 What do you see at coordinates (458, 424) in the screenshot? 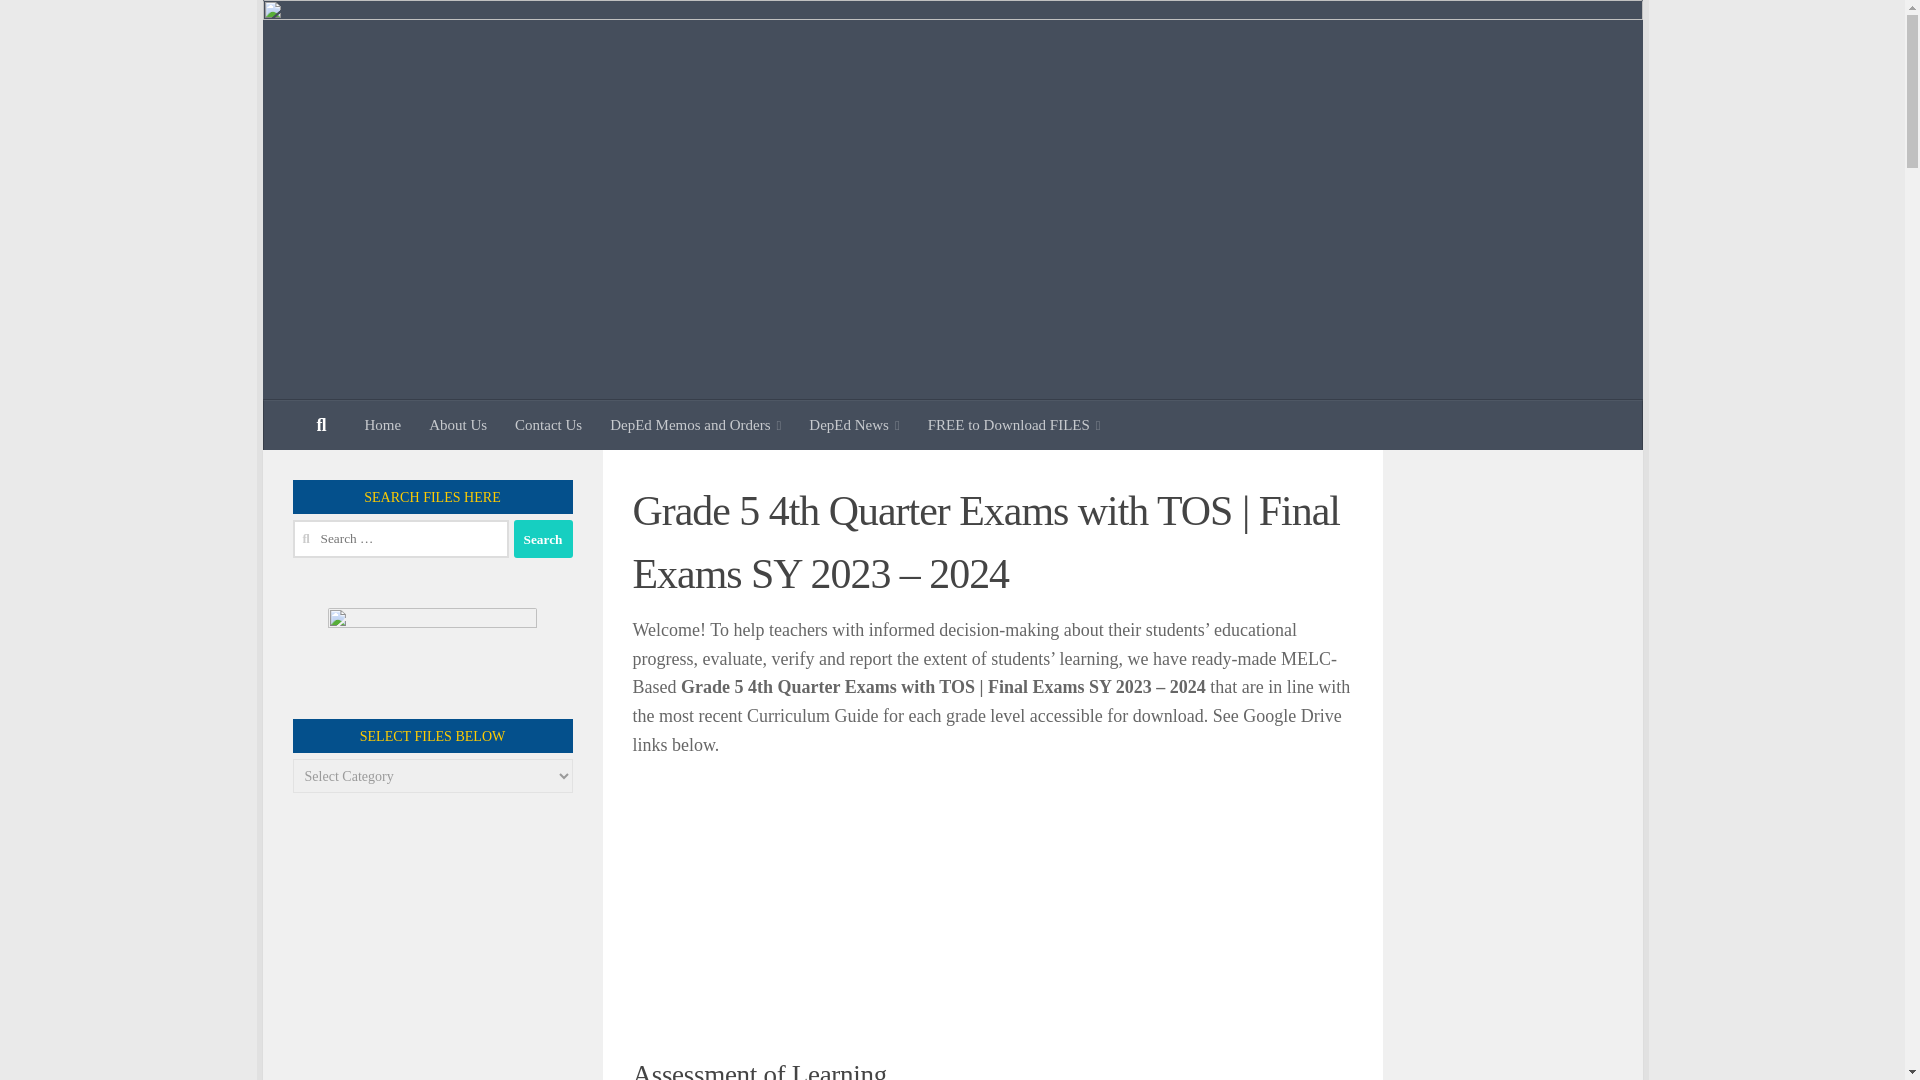
I see `About Us` at bounding box center [458, 424].